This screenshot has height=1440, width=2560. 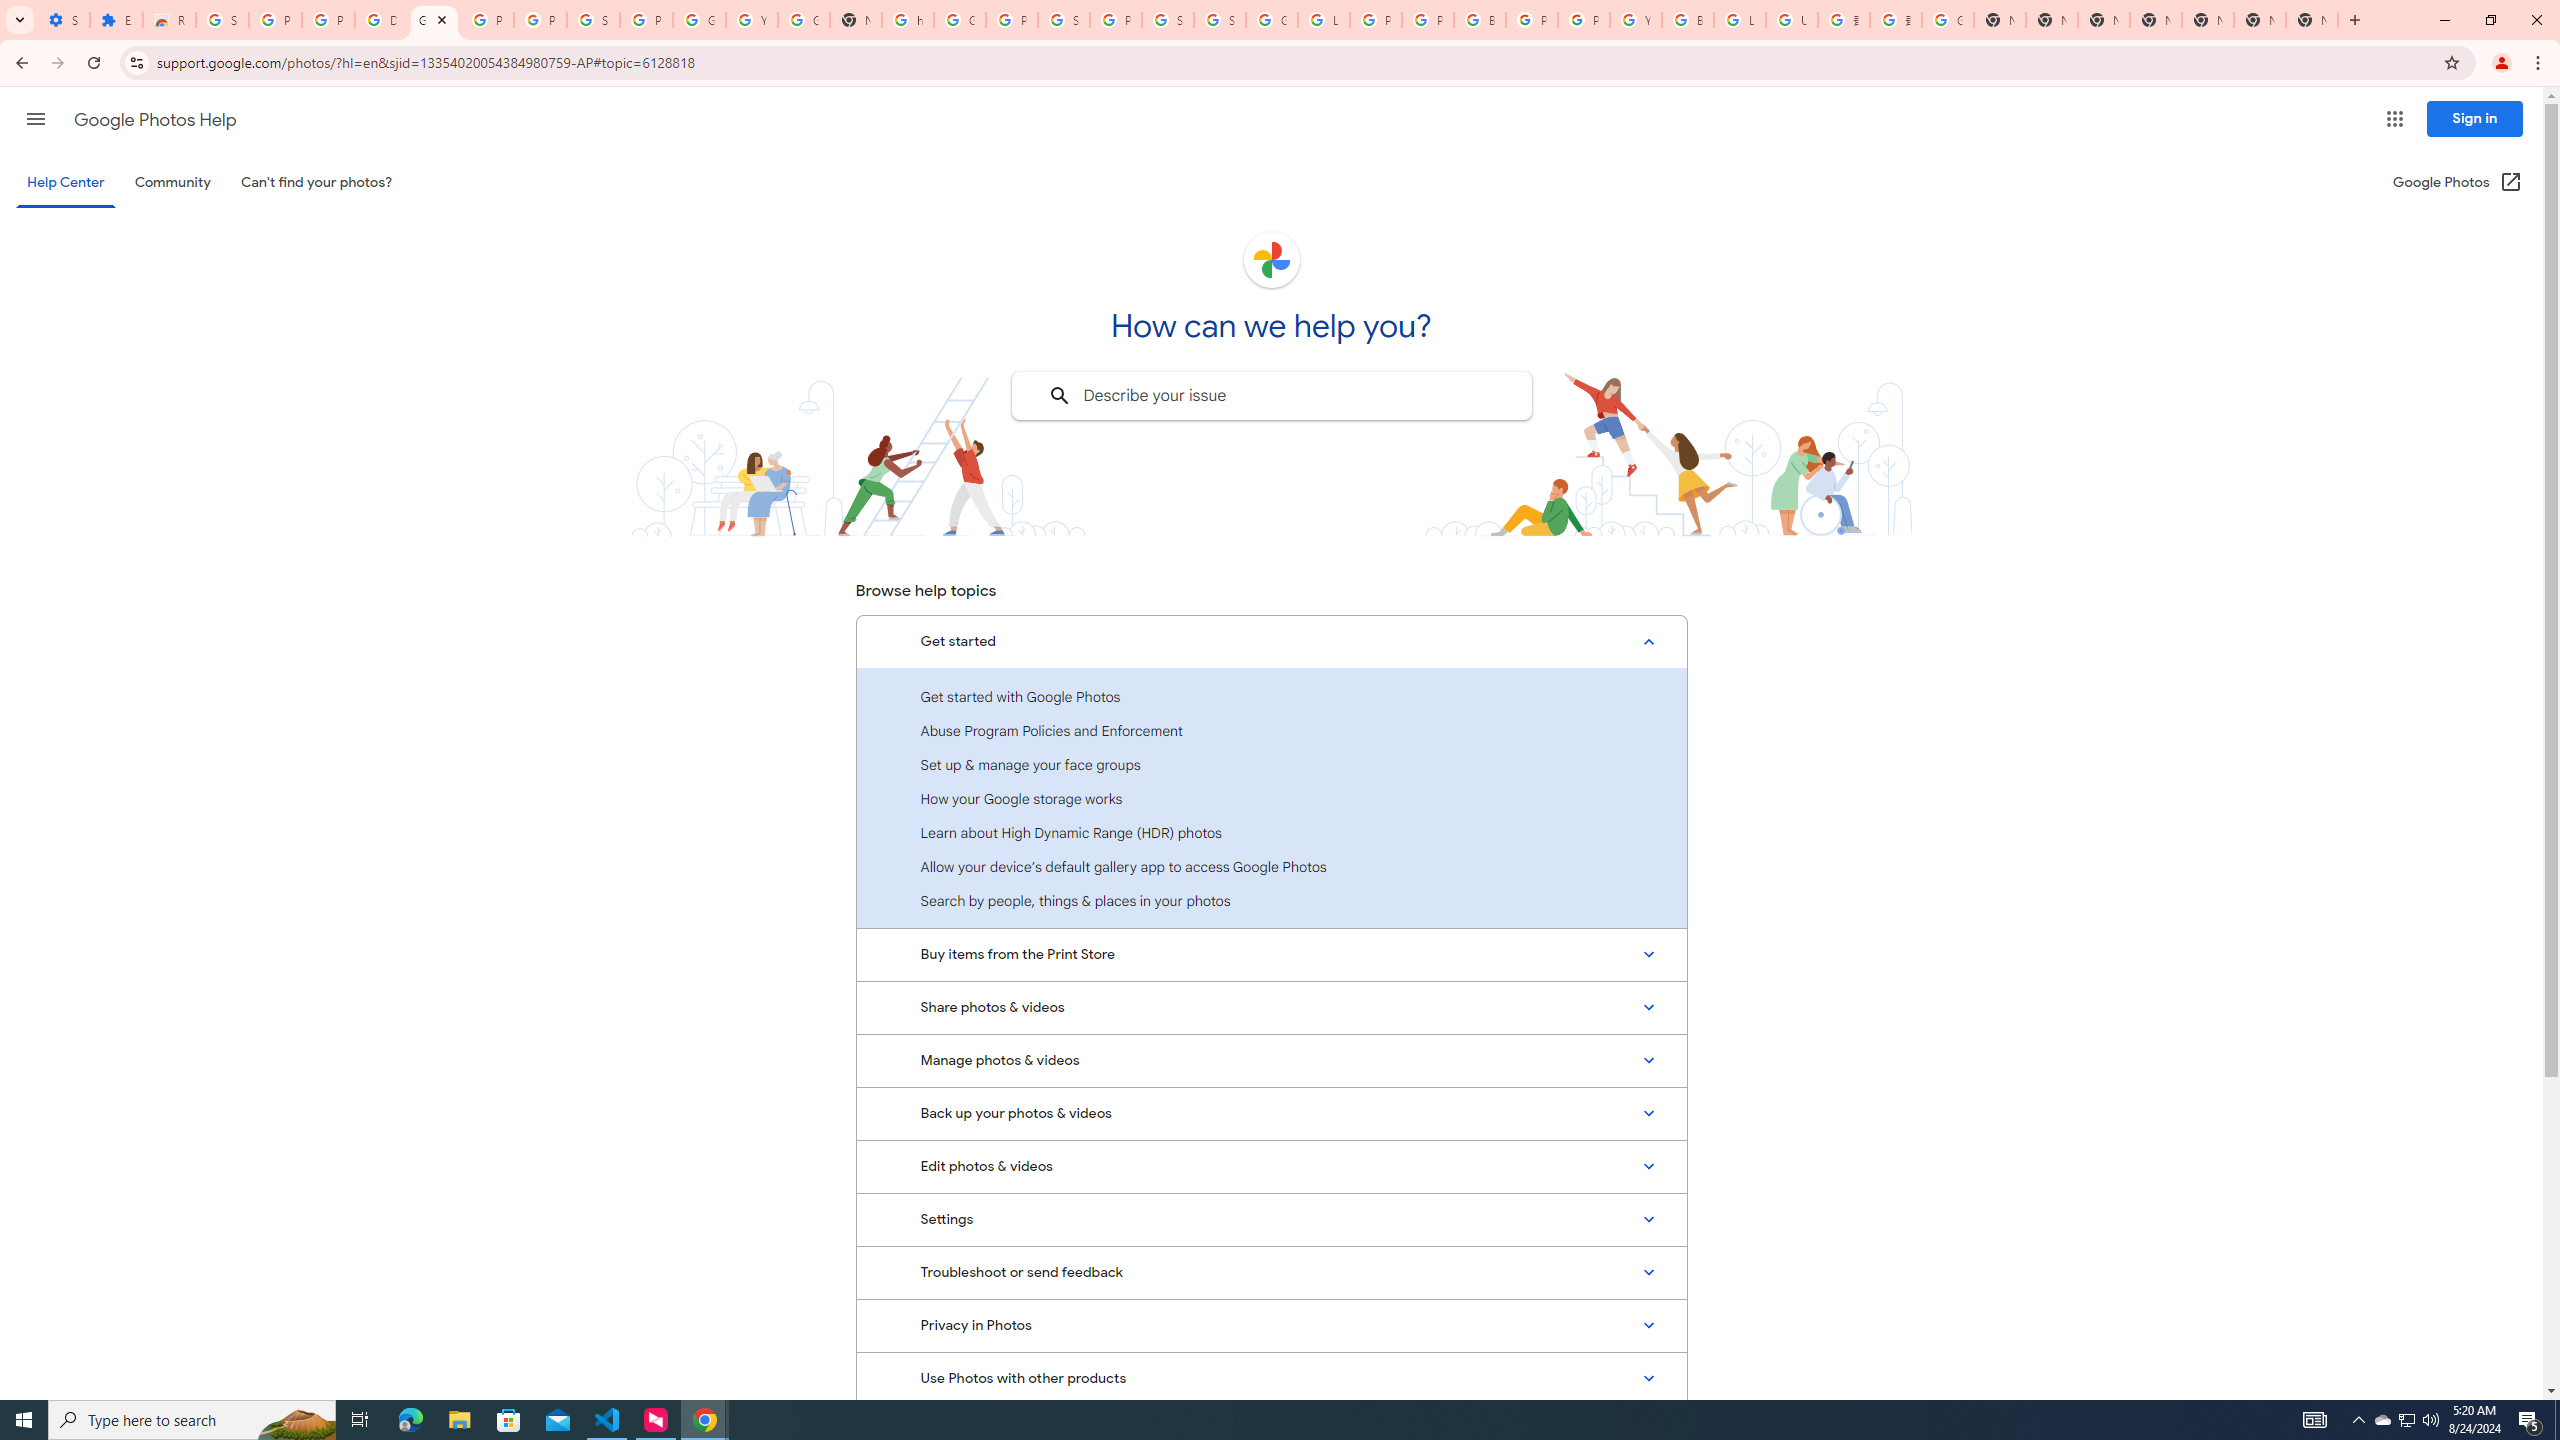 What do you see at coordinates (1271, 901) in the screenshot?
I see `Search by people, things & places in your photos` at bounding box center [1271, 901].